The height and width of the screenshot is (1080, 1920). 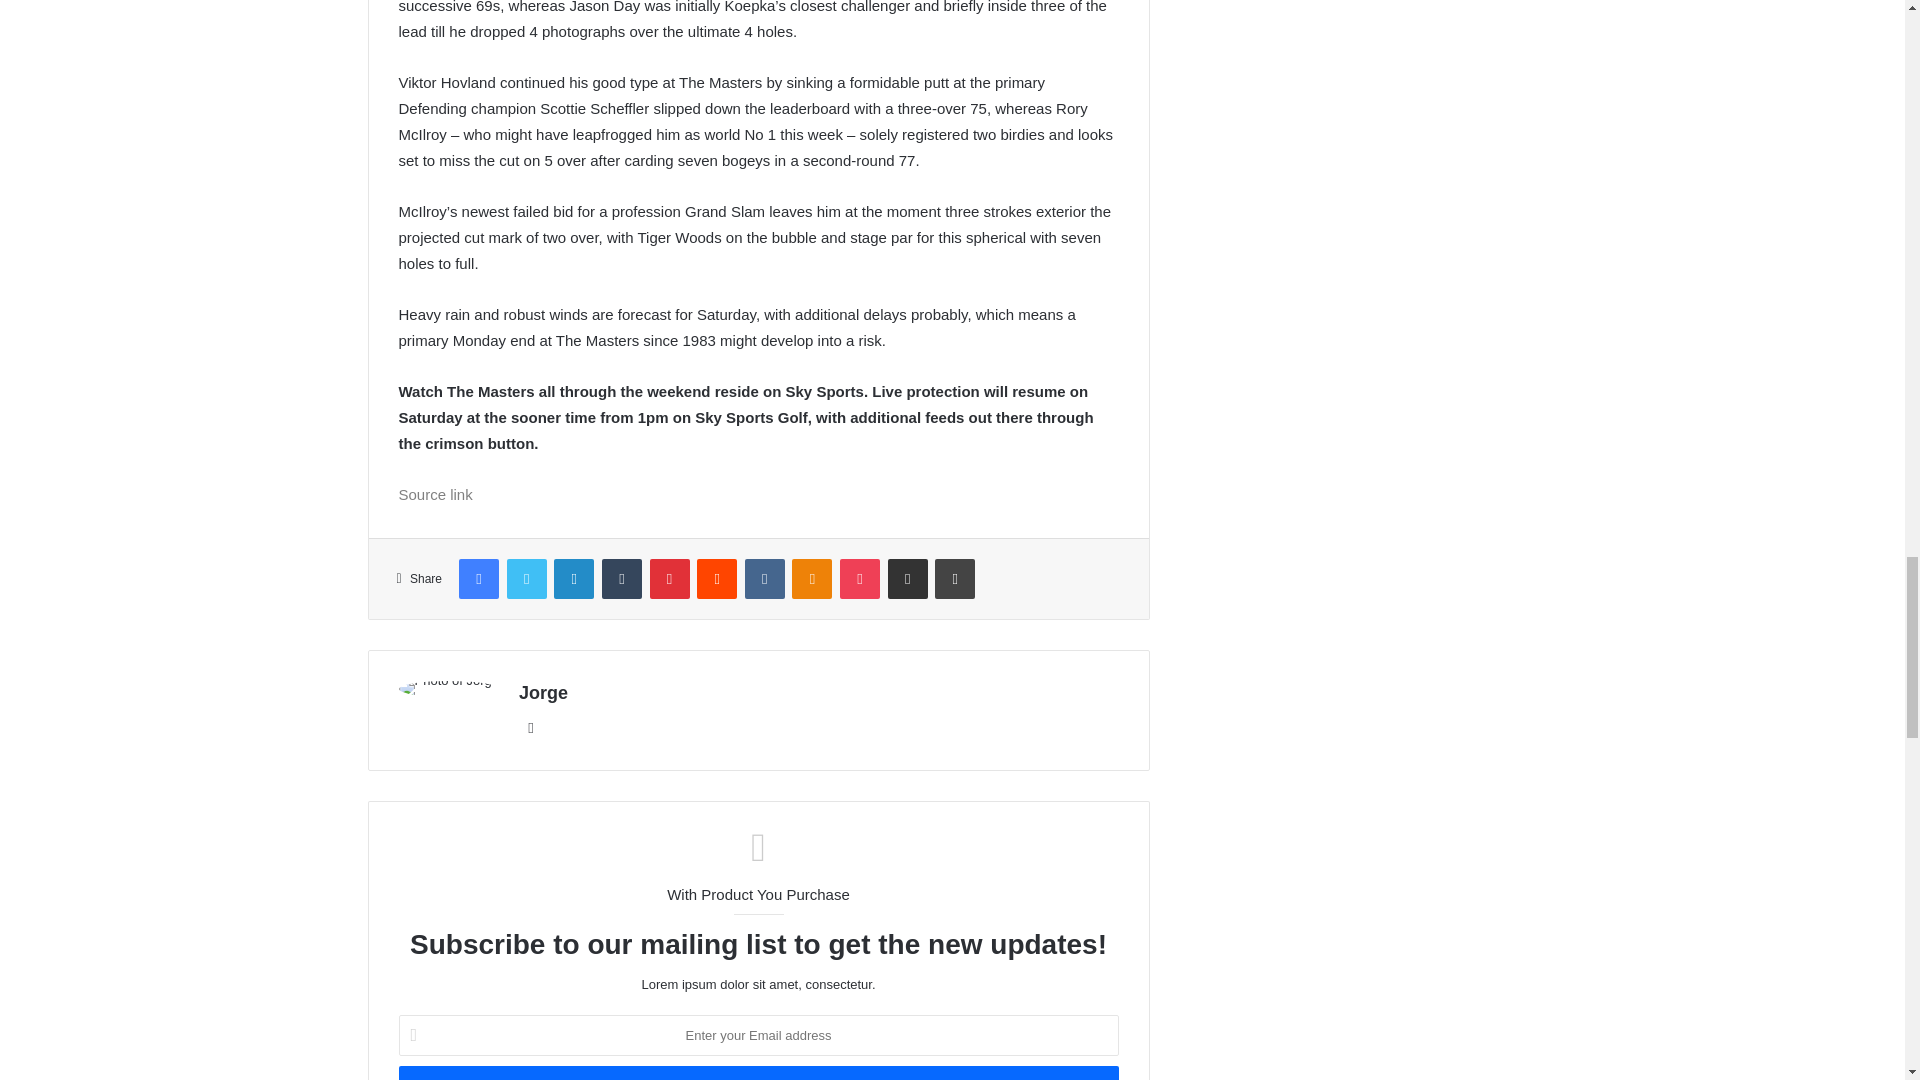 What do you see at coordinates (434, 494) in the screenshot?
I see `Source link` at bounding box center [434, 494].